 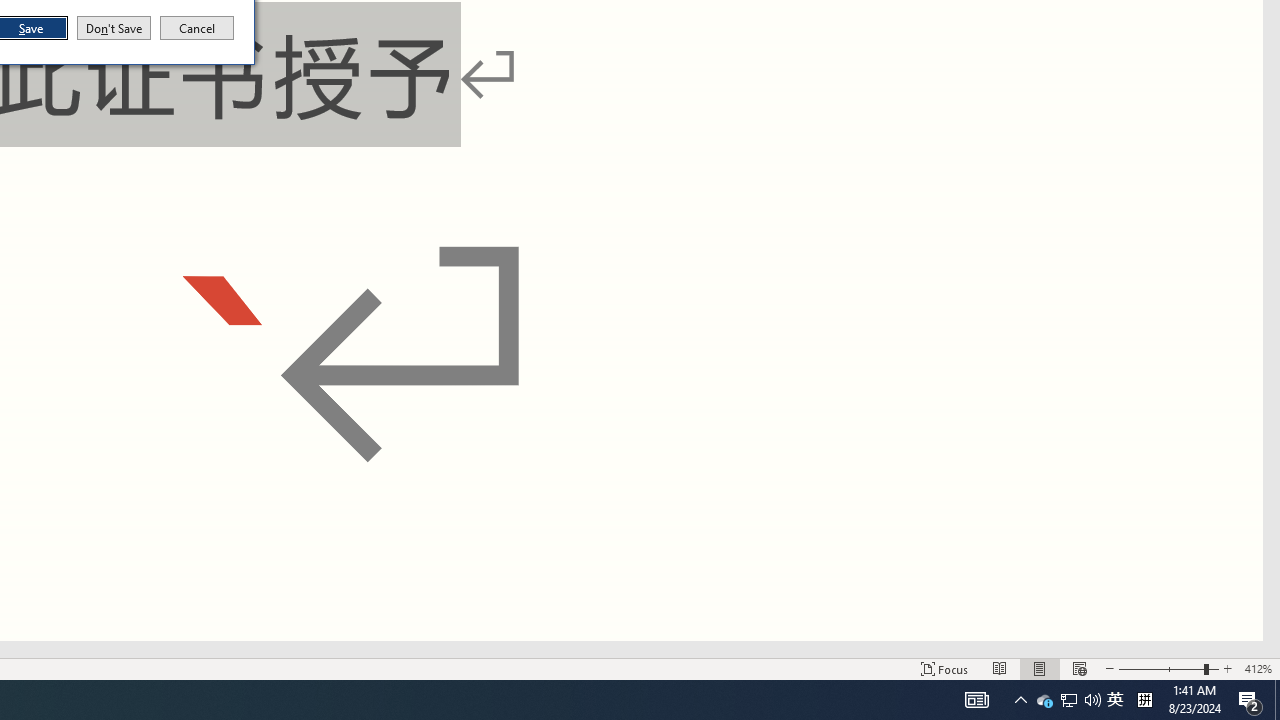 I want to click on Tray Input Indicator - Chinese (Simplified, China), so click(x=1144, y=700).